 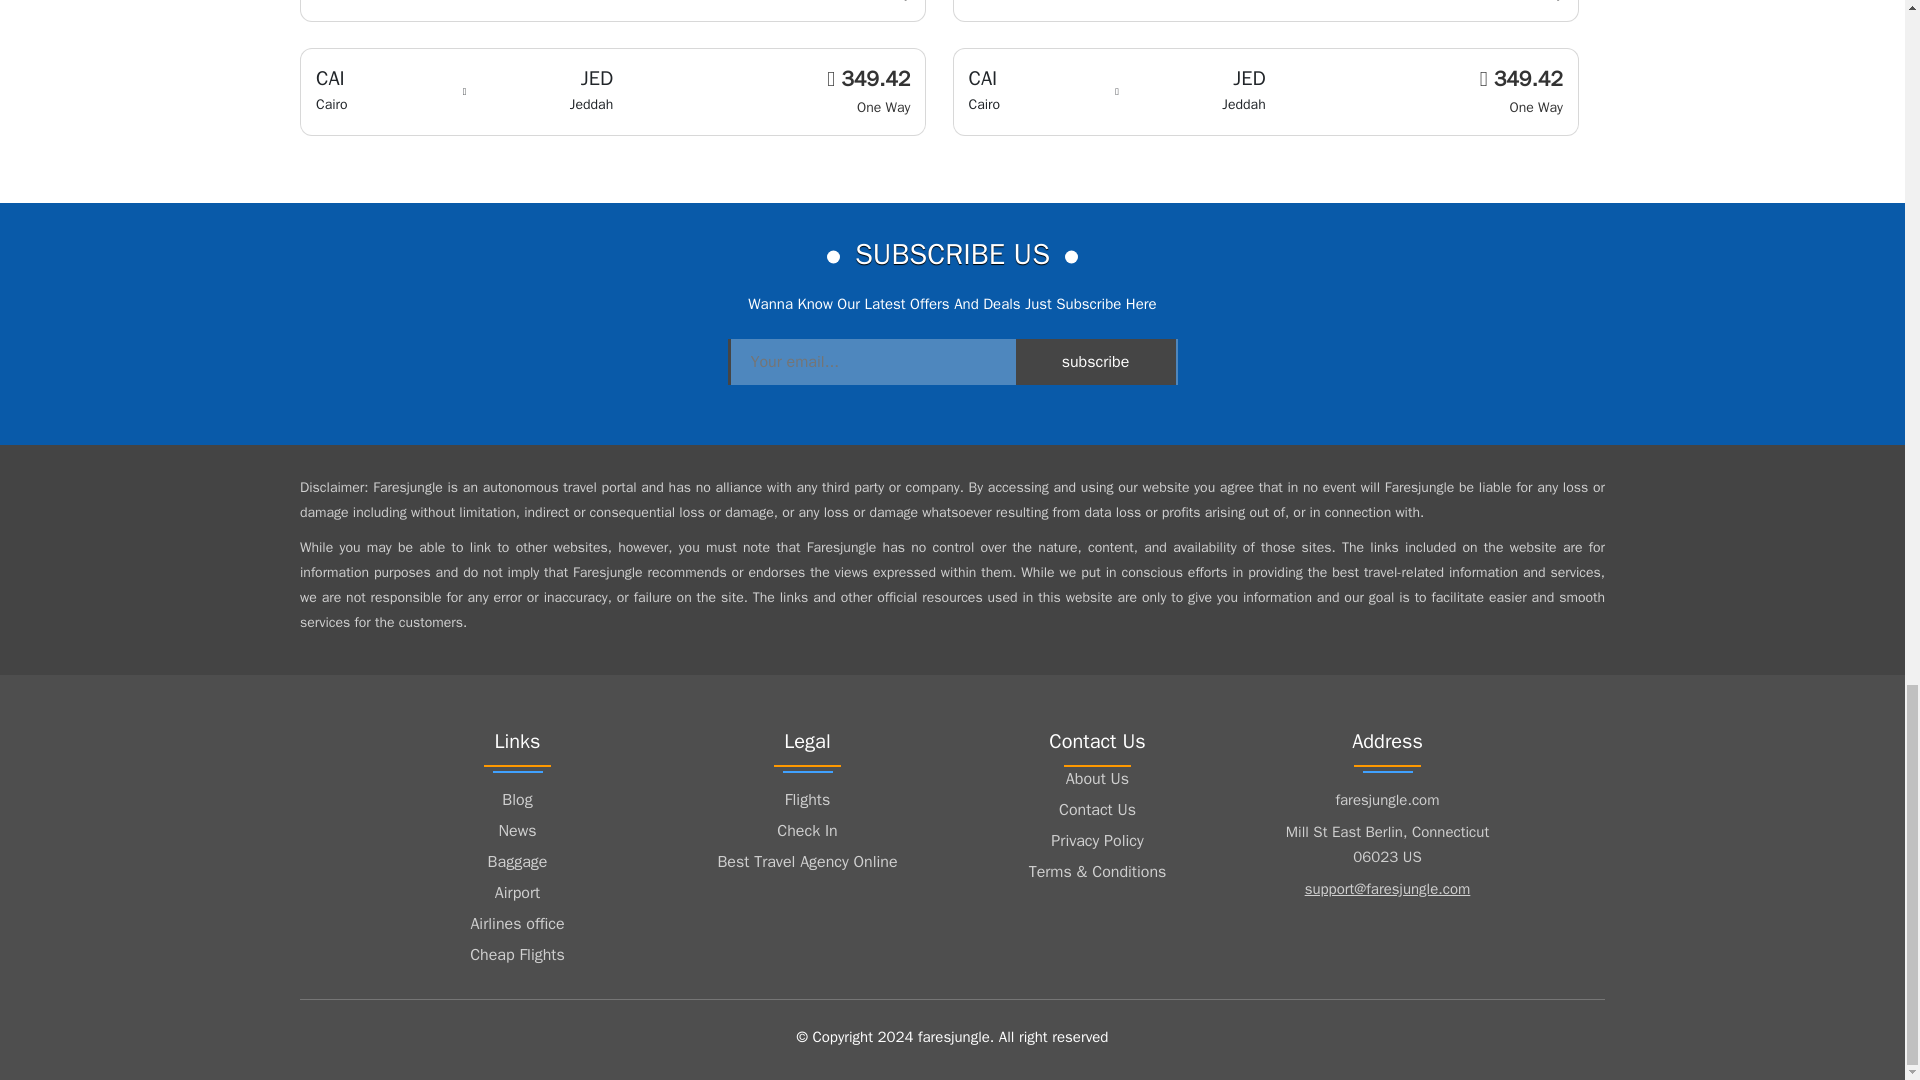 I want to click on subscribe, so click(x=1095, y=362).